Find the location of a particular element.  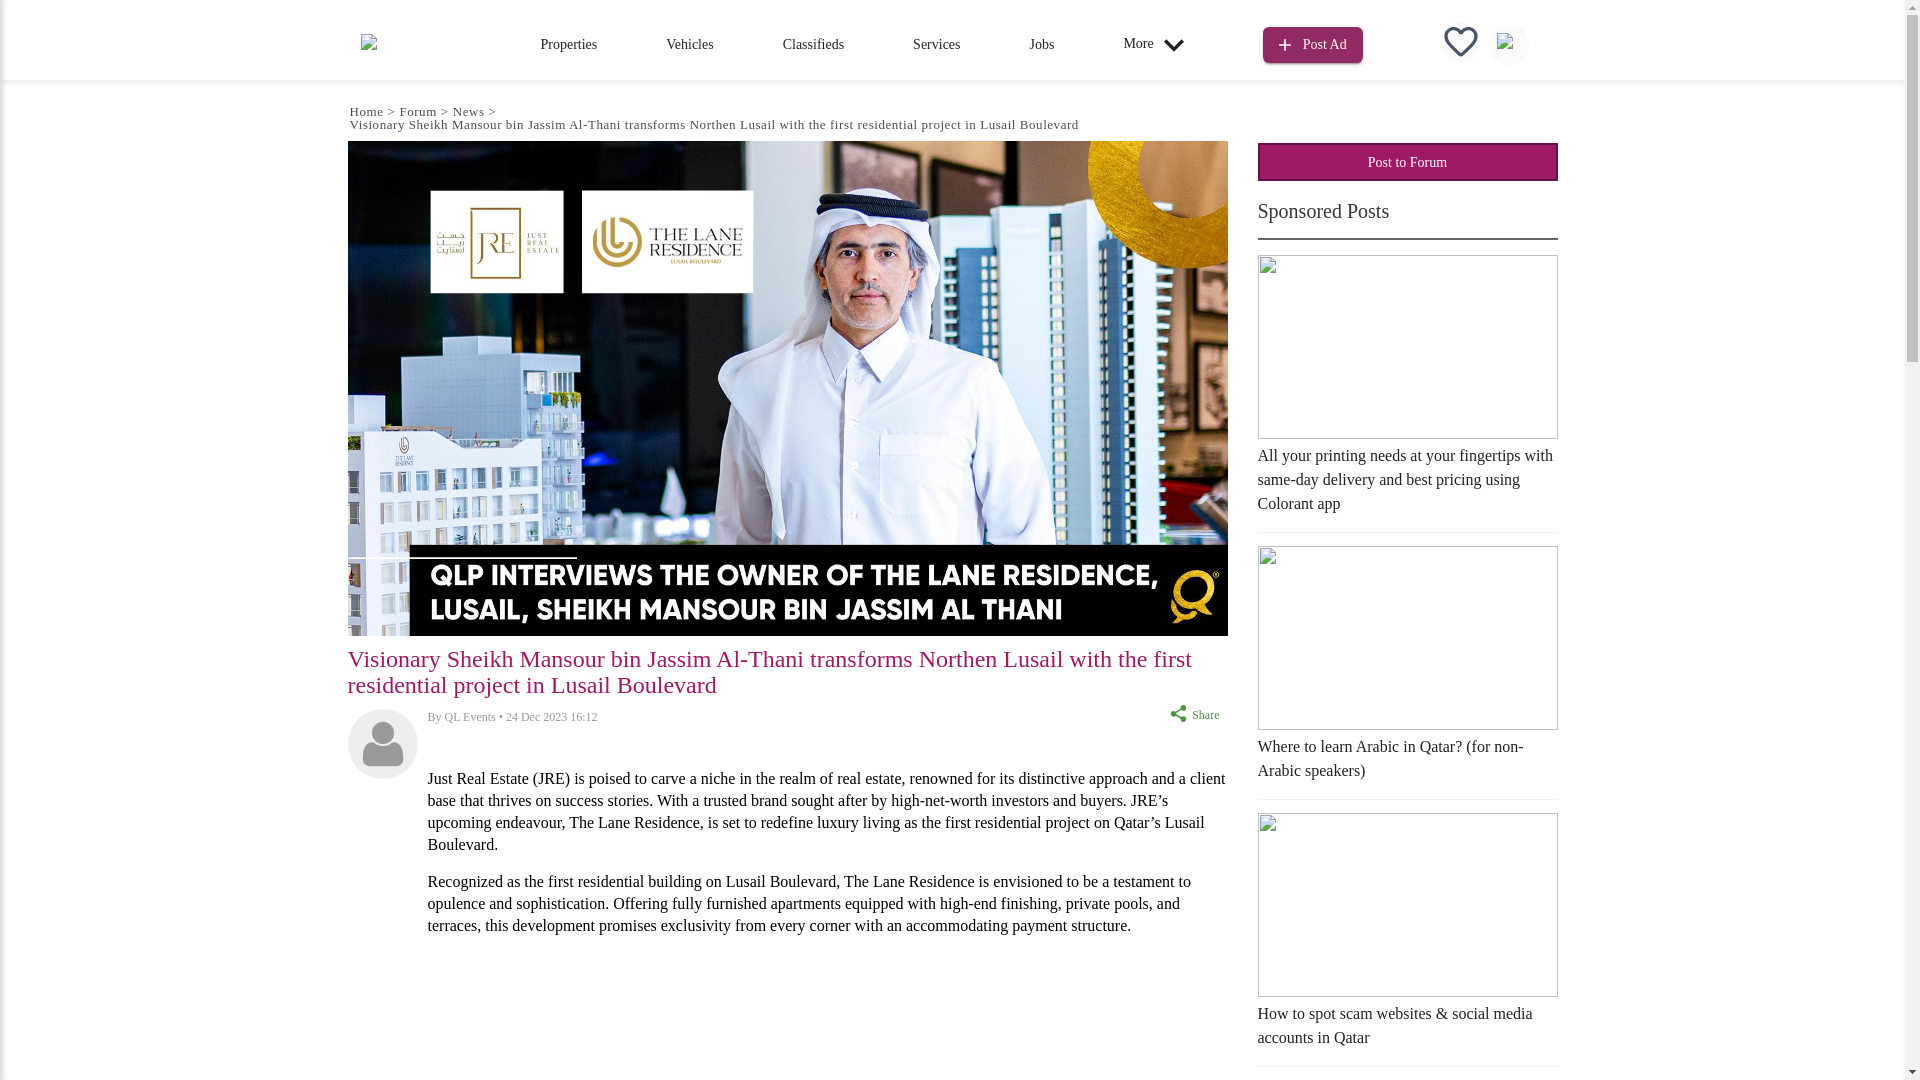

Post Ad is located at coordinates (1313, 42).